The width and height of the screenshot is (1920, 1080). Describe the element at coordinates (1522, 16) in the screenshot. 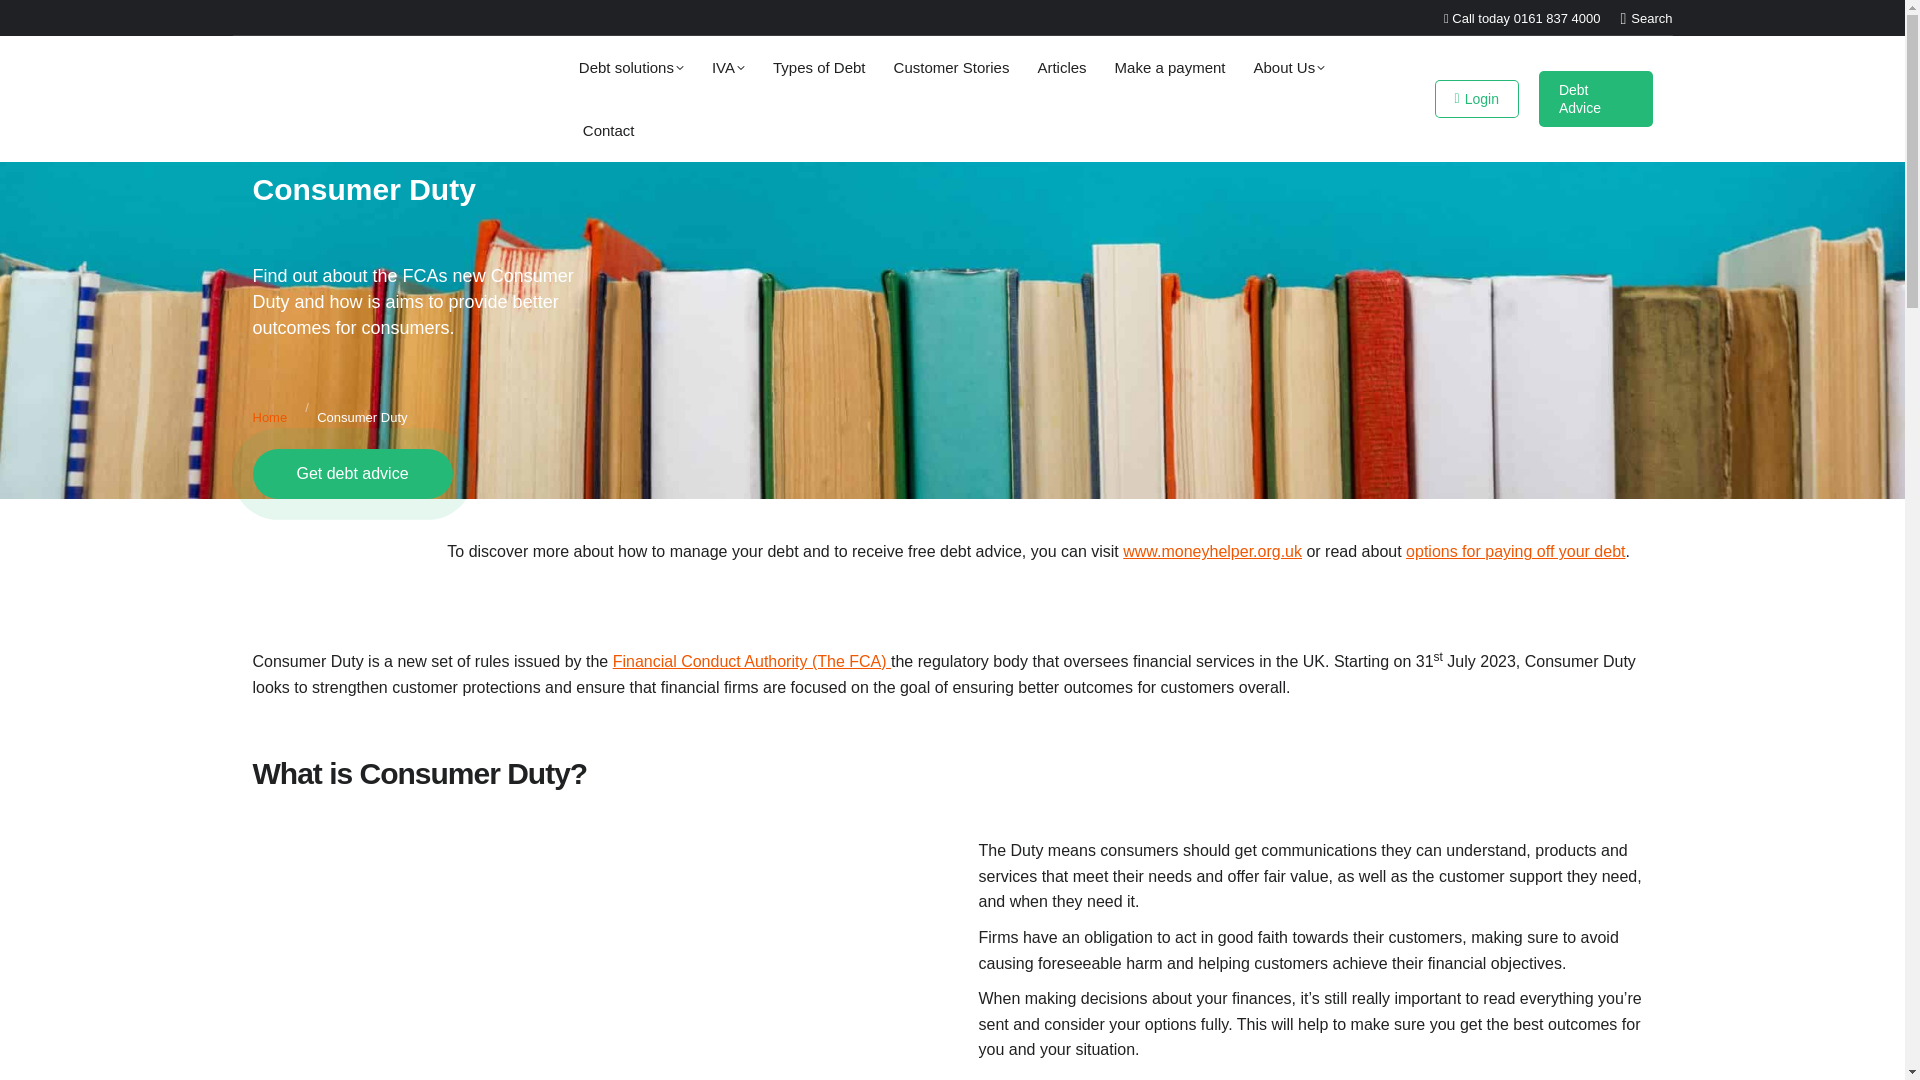

I see `Call today 0161 837 4000` at that location.